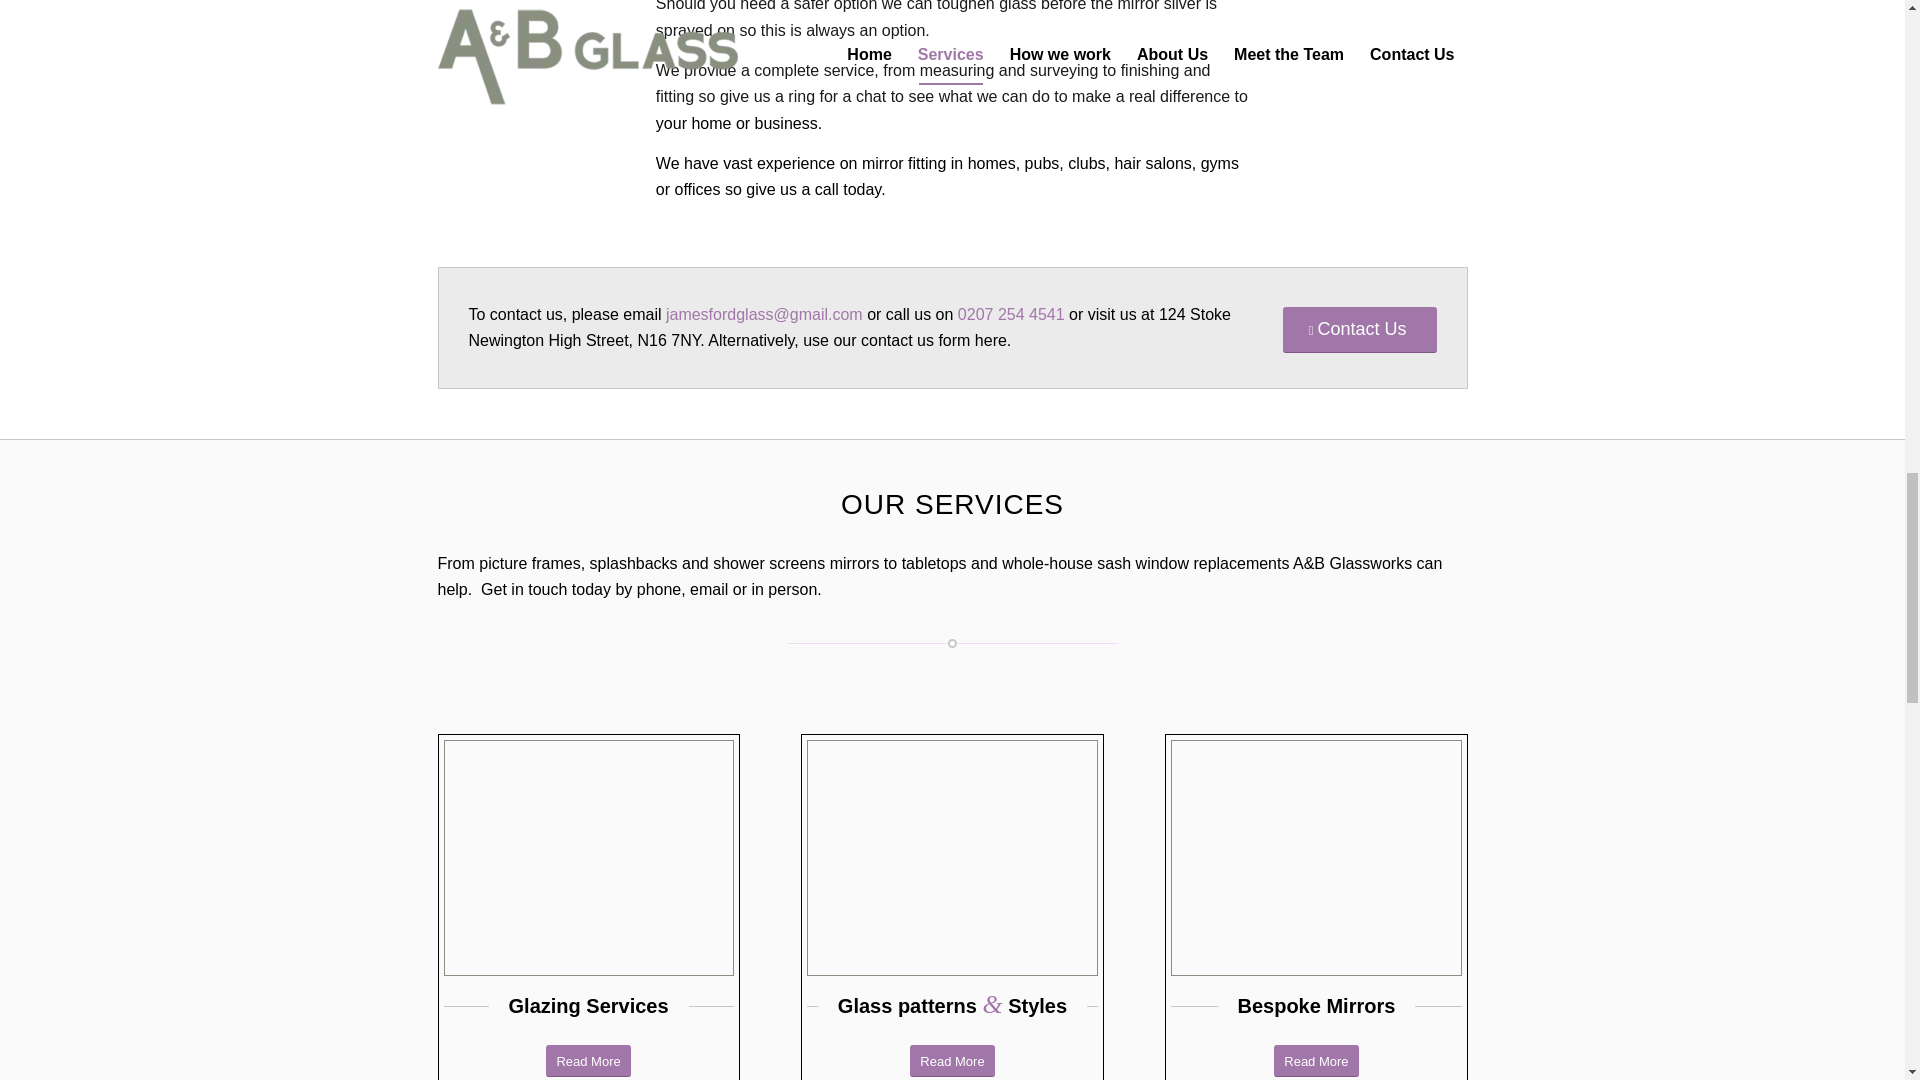 This screenshot has width=1920, height=1080. Describe the element at coordinates (587, 1061) in the screenshot. I see `Read More` at that location.